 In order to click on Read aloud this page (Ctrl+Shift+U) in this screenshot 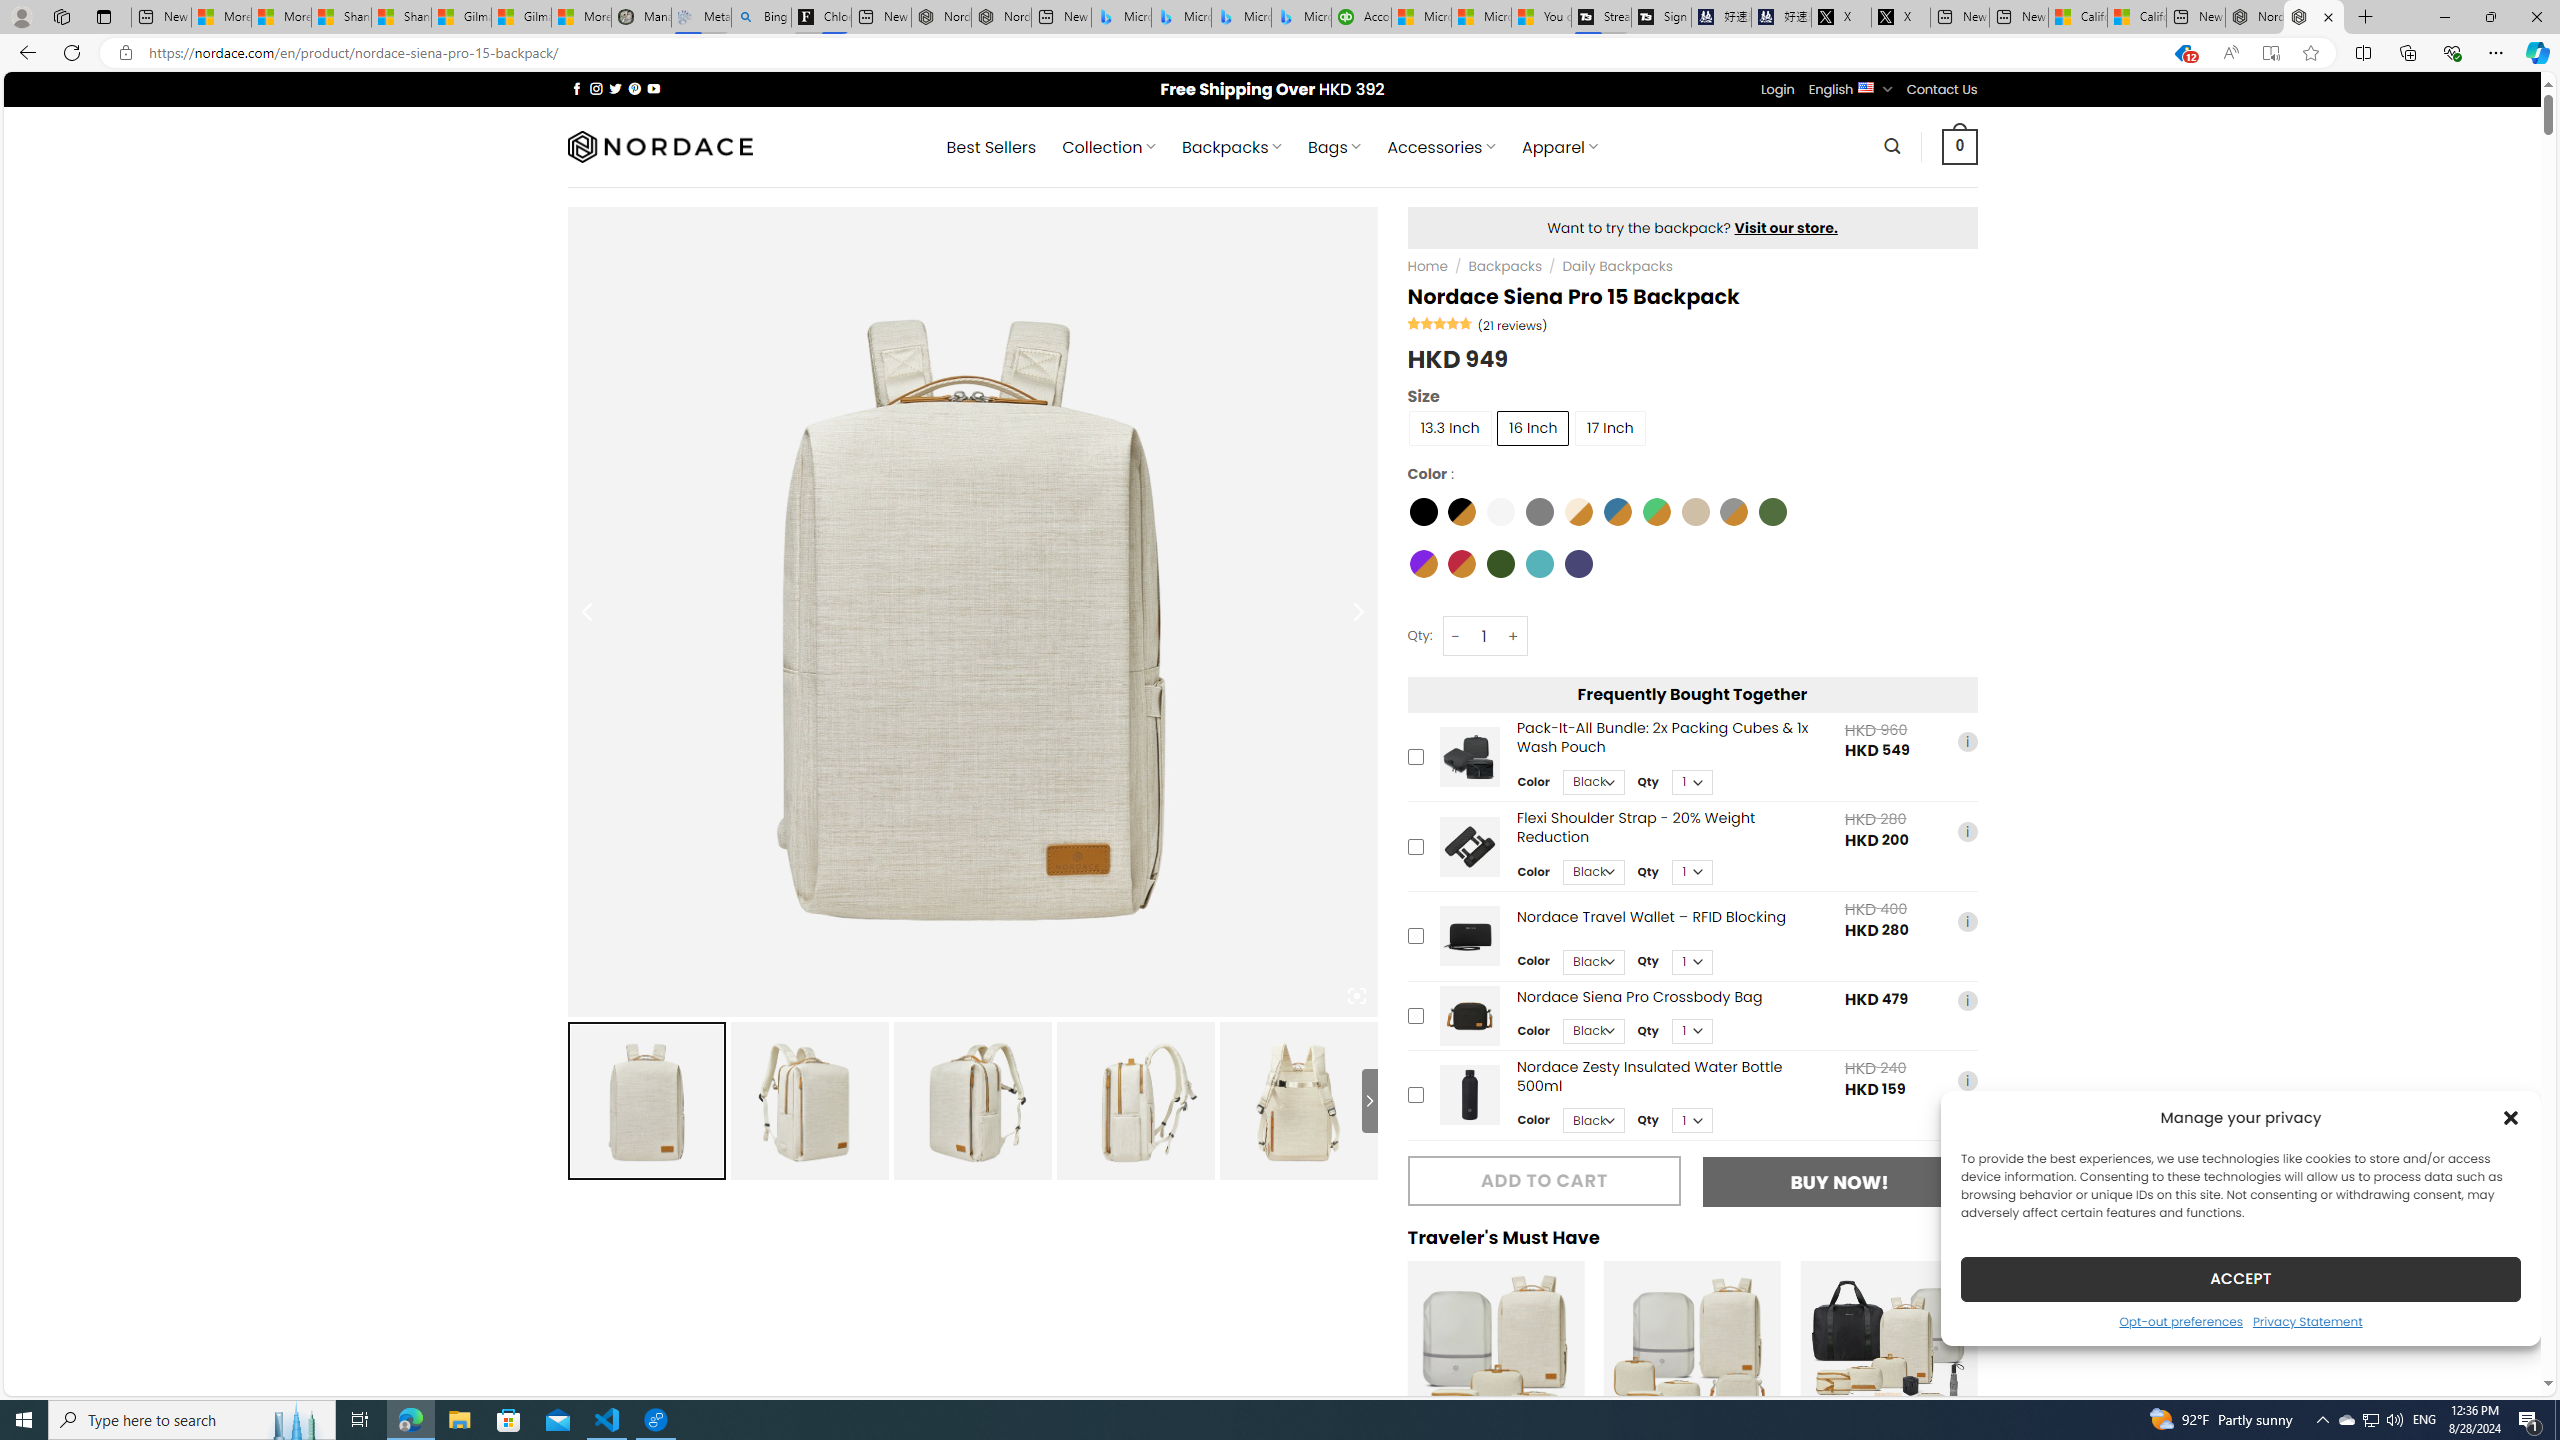, I will do `click(2230, 53)`.